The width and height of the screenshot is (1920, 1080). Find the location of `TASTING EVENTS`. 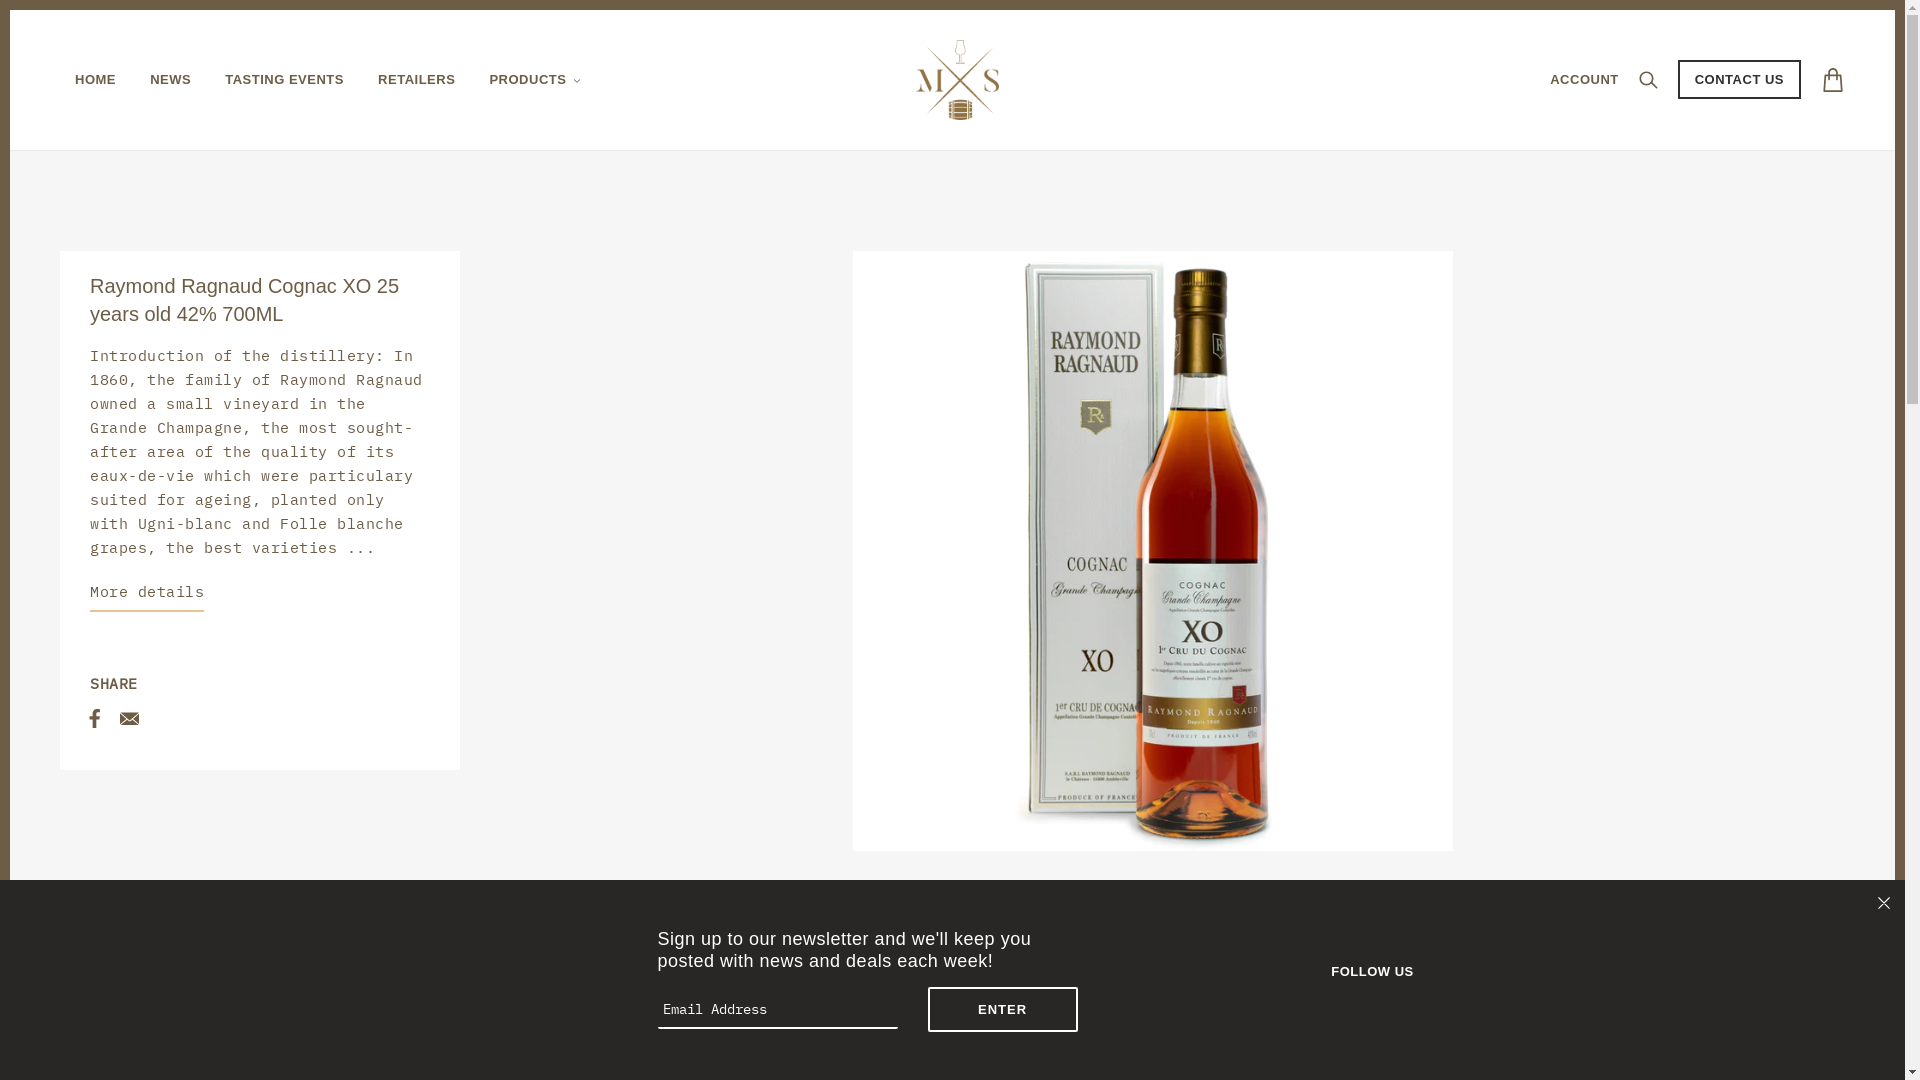

TASTING EVENTS is located at coordinates (284, 80).